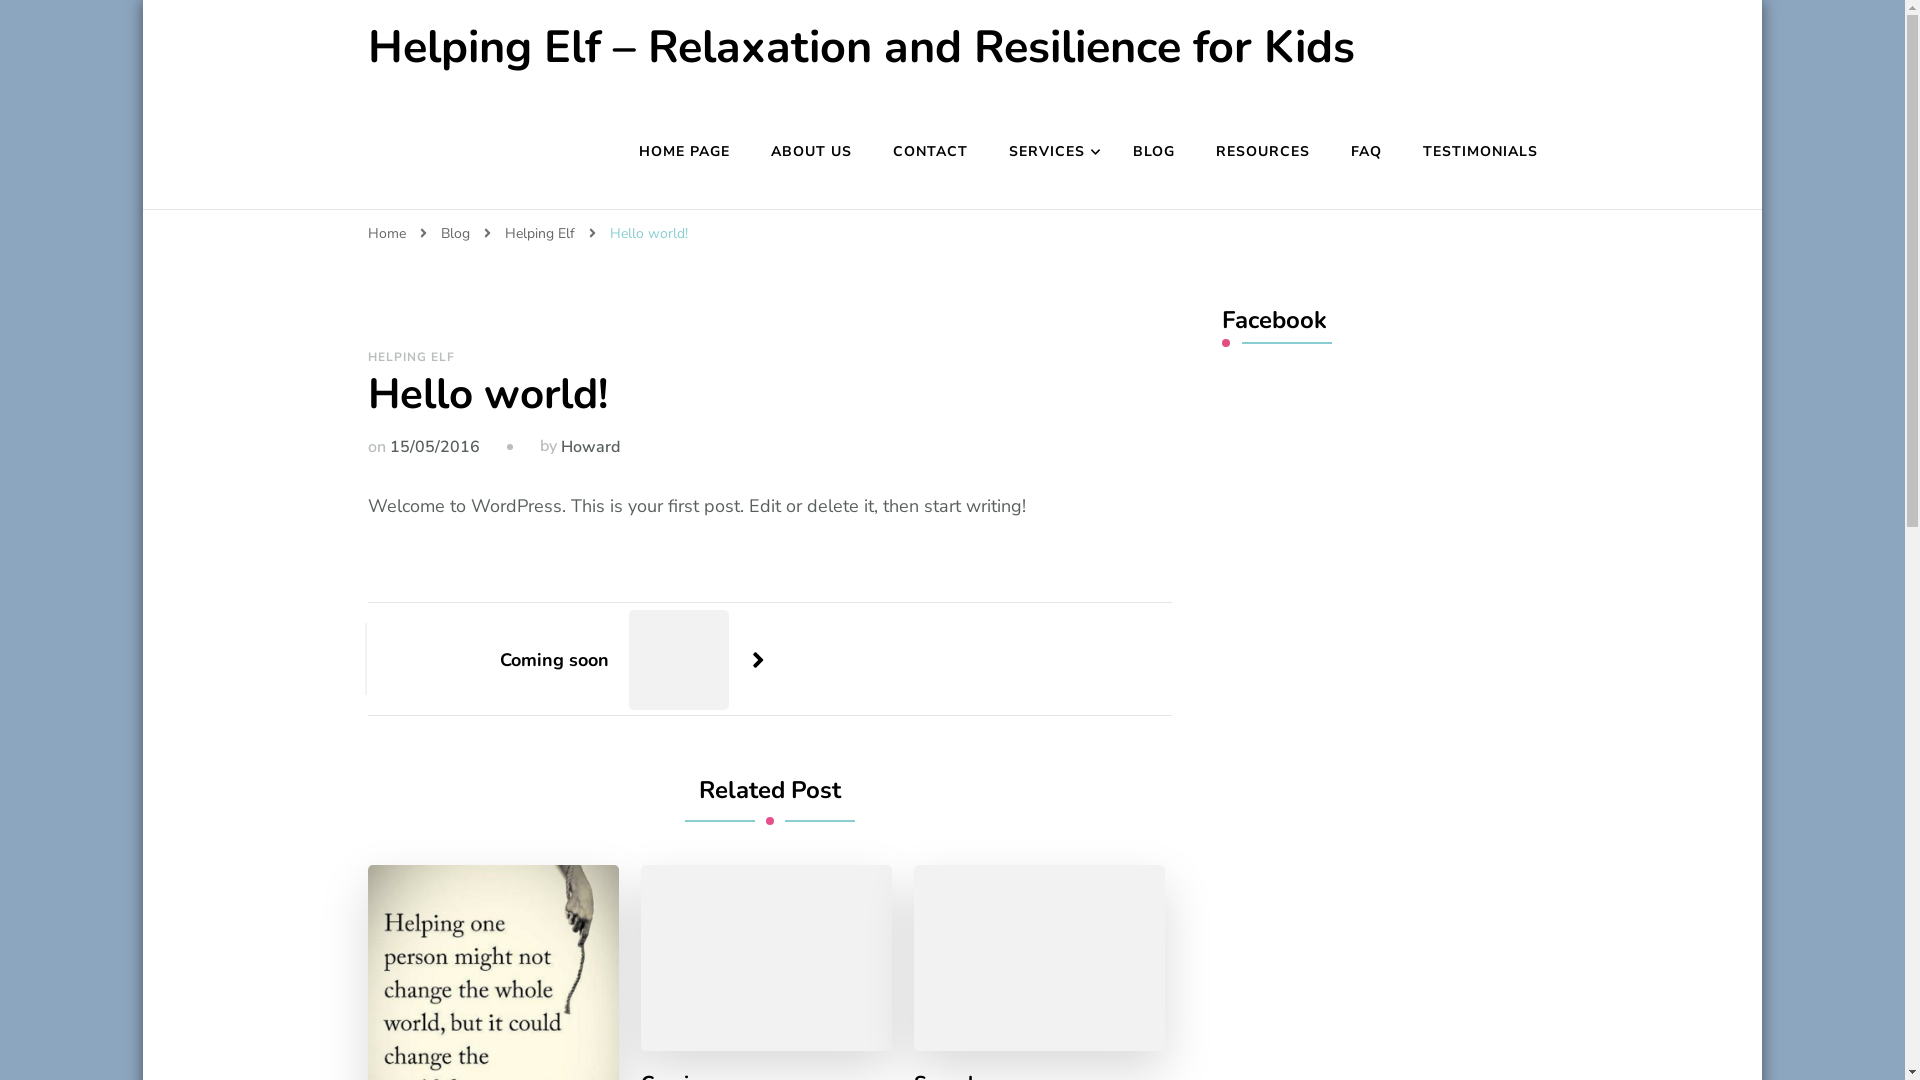 The width and height of the screenshot is (1920, 1080). Describe the element at coordinates (684, 152) in the screenshot. I see `HOME PAGE` at that location.